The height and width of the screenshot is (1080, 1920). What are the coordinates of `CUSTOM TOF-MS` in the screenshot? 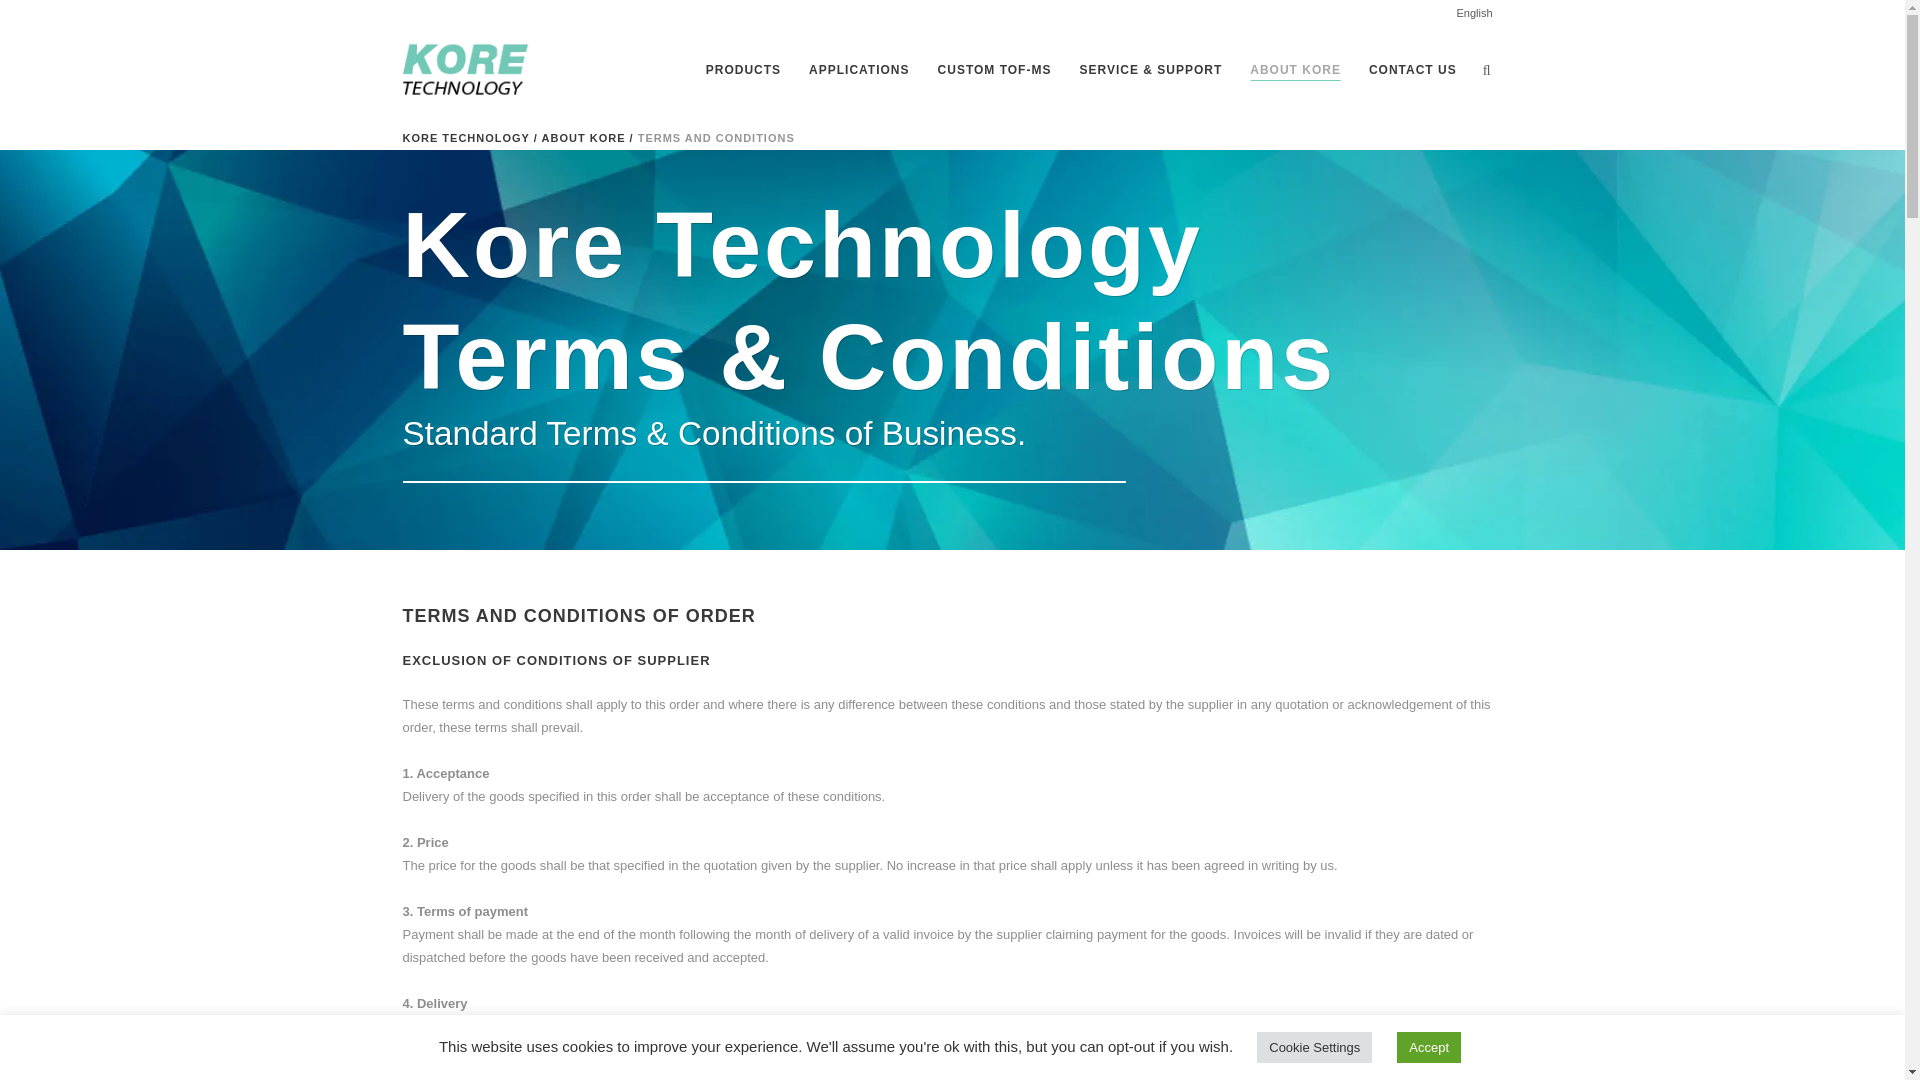 It's located at (994, 69).